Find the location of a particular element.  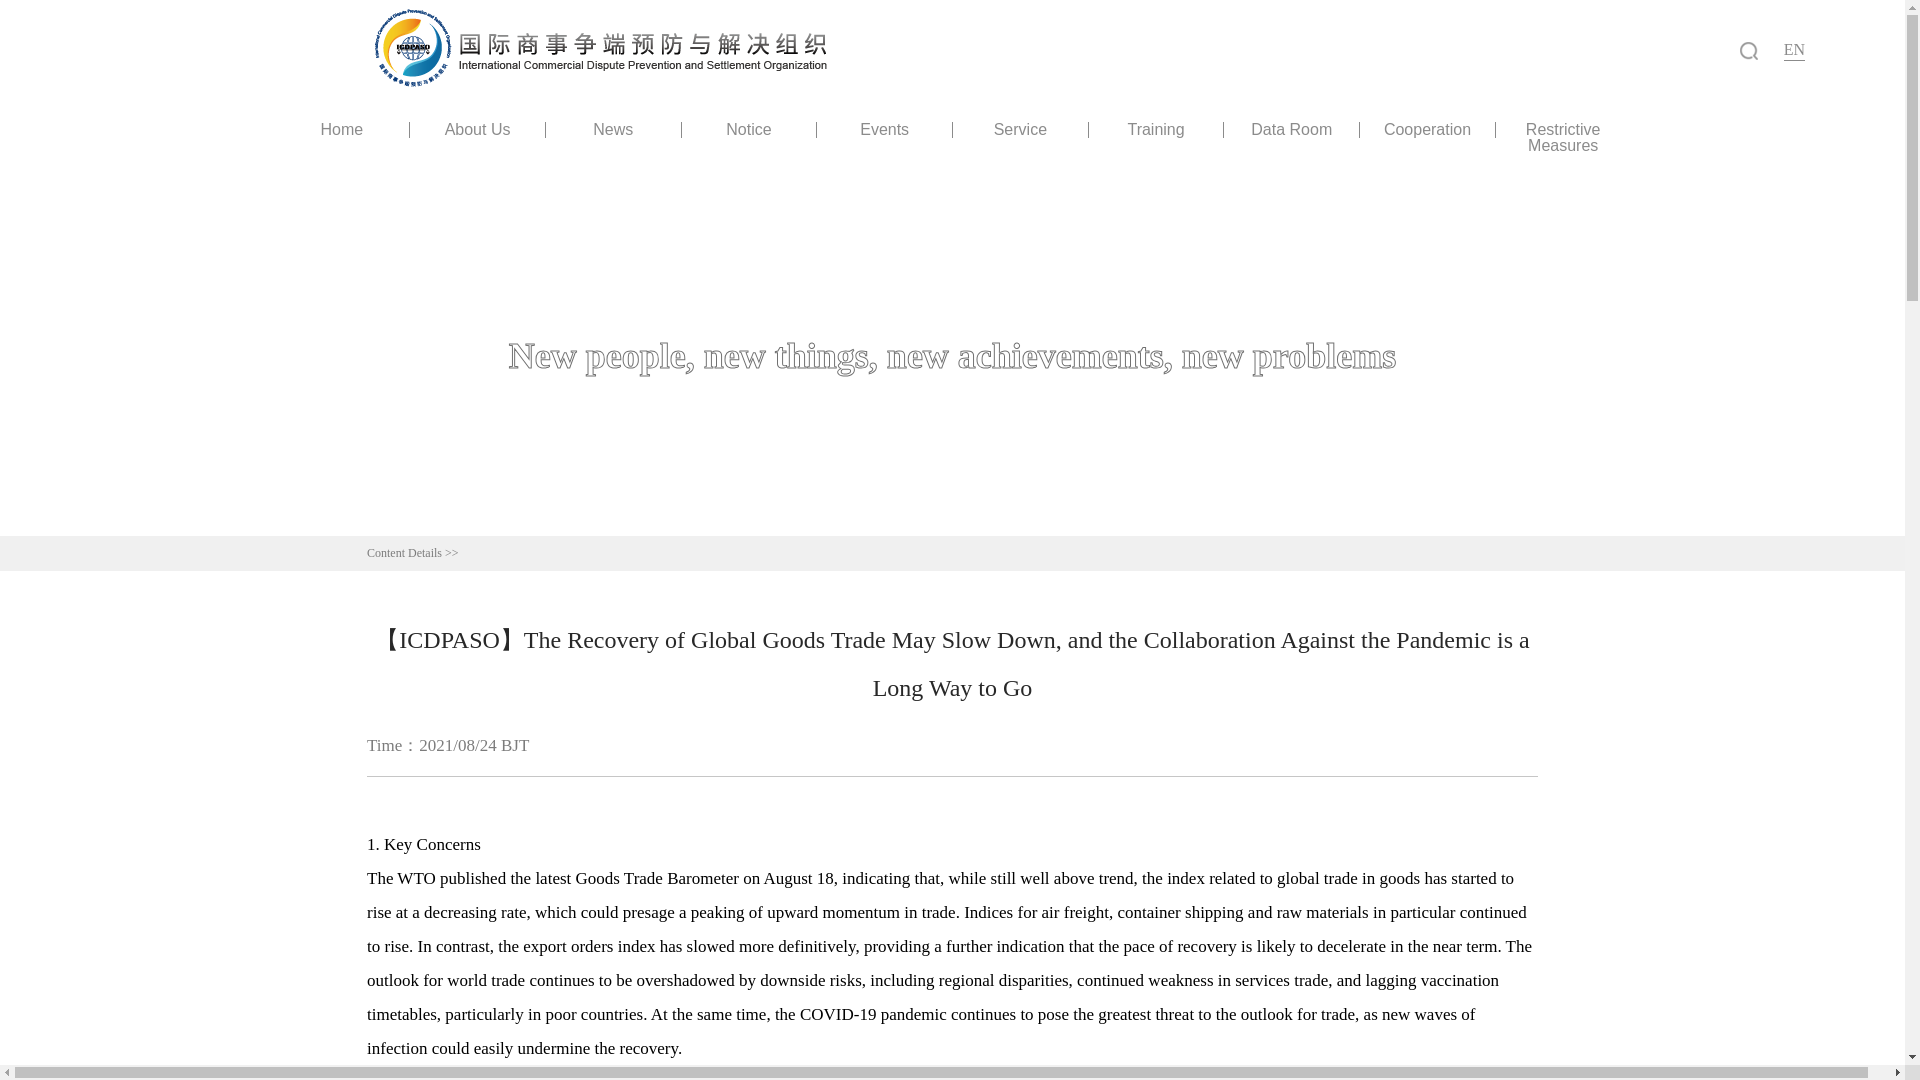

Cooperation is located at coordinates (1427, 130).